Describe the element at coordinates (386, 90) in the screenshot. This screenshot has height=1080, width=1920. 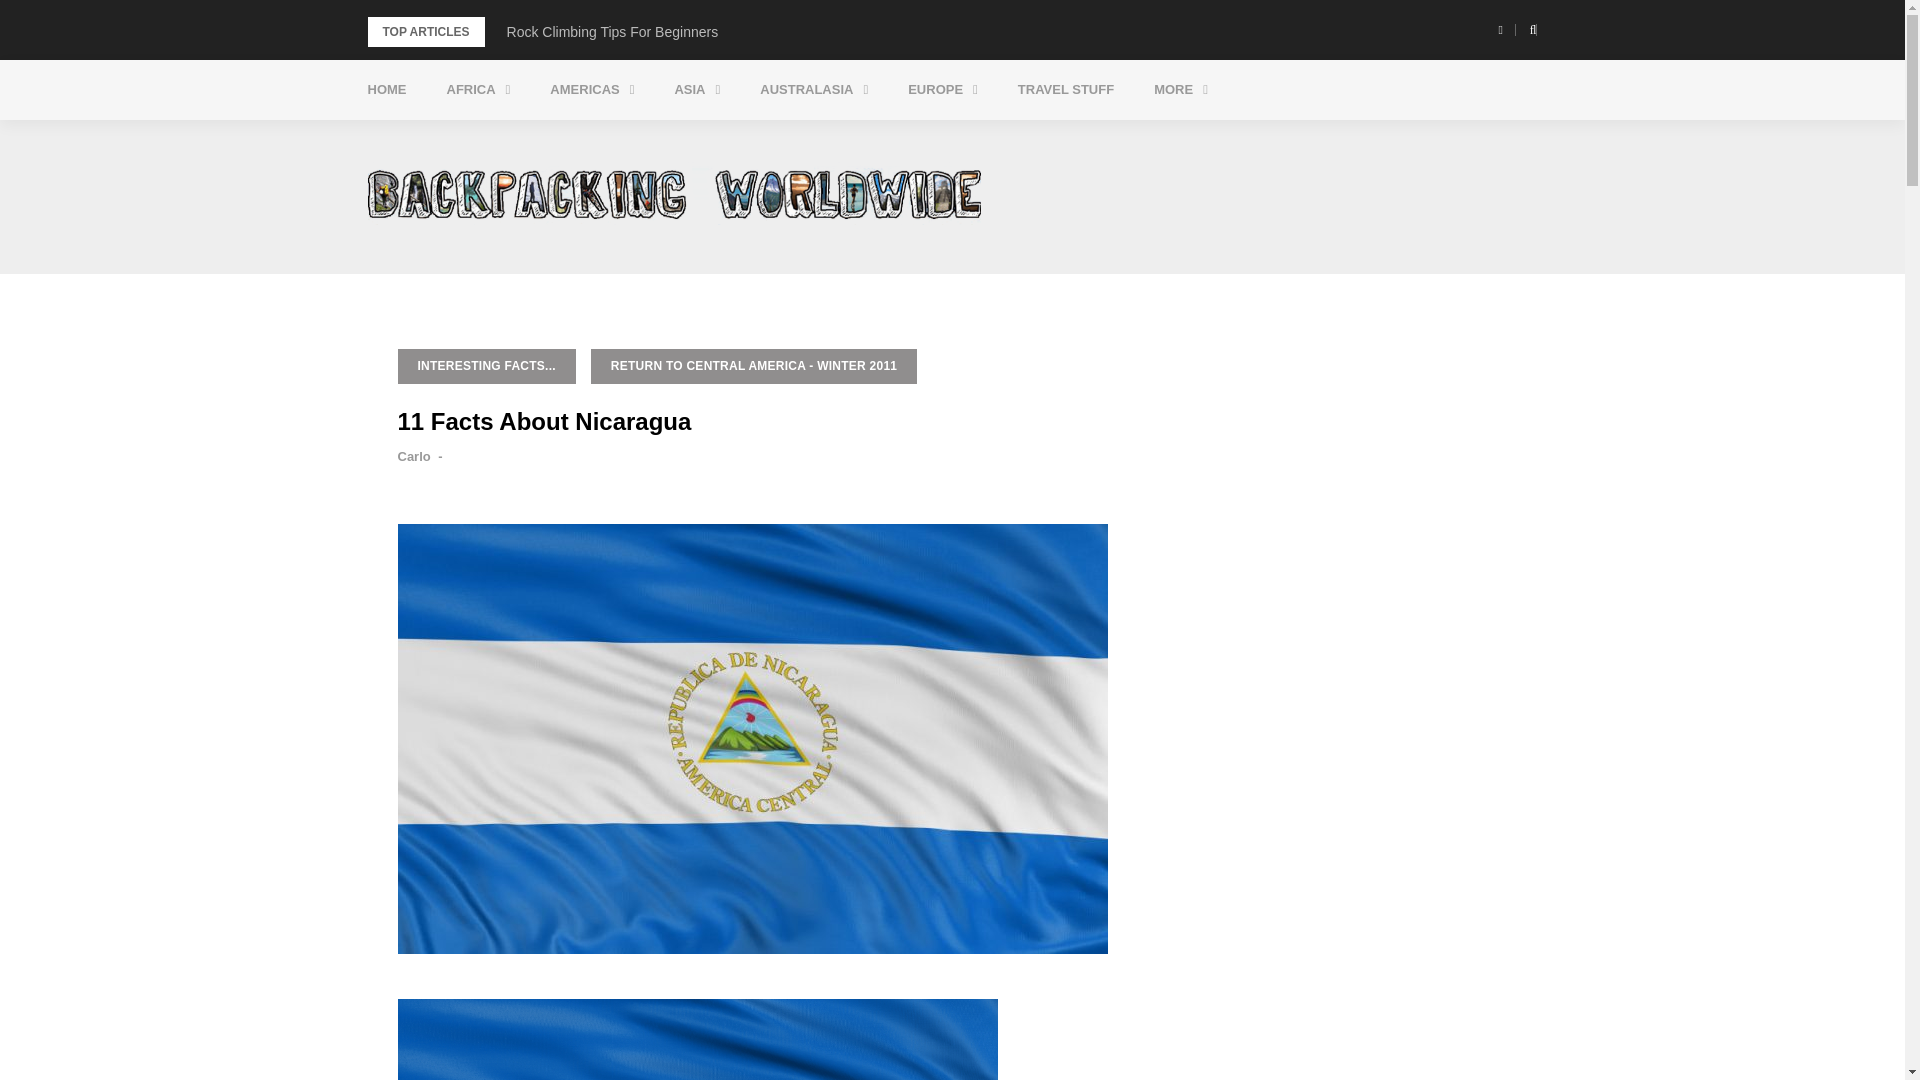
I see `HOME` at that location.